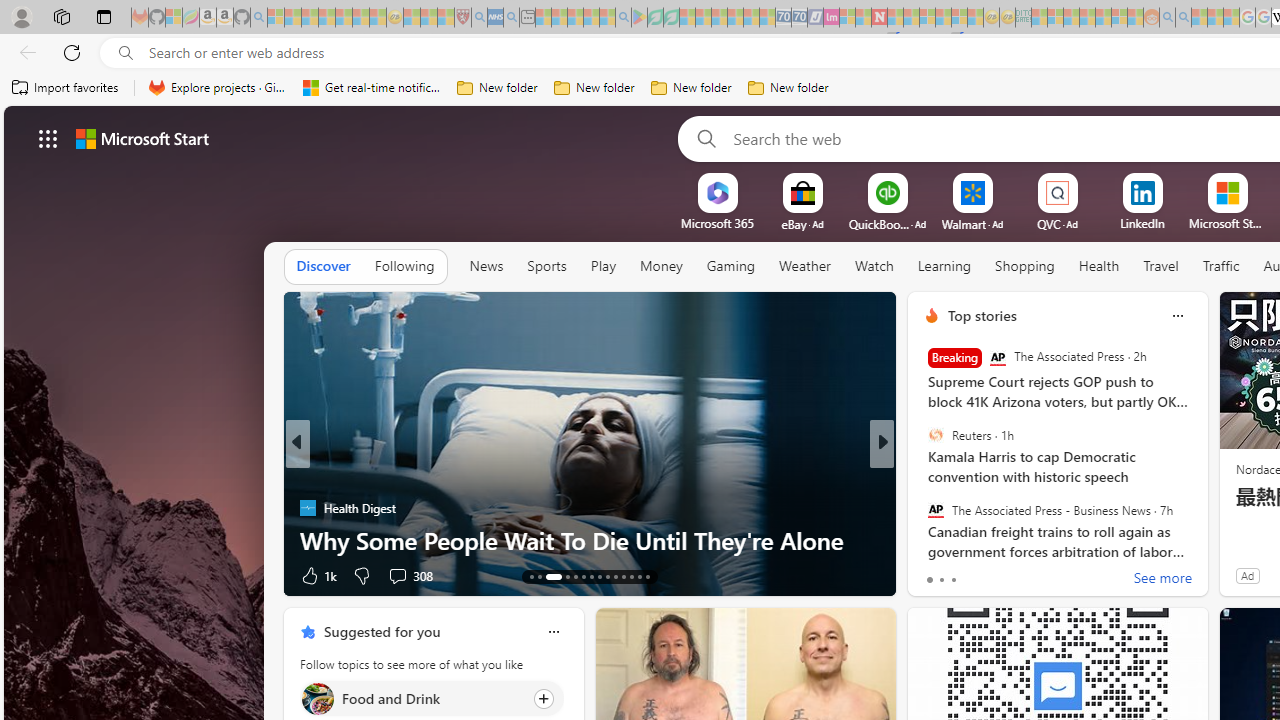 This screenshot has height=720, width=1280. Describe the element at coordinates (624, 576) in the screenshot. I see `AutomationID: tab-23` at that location.